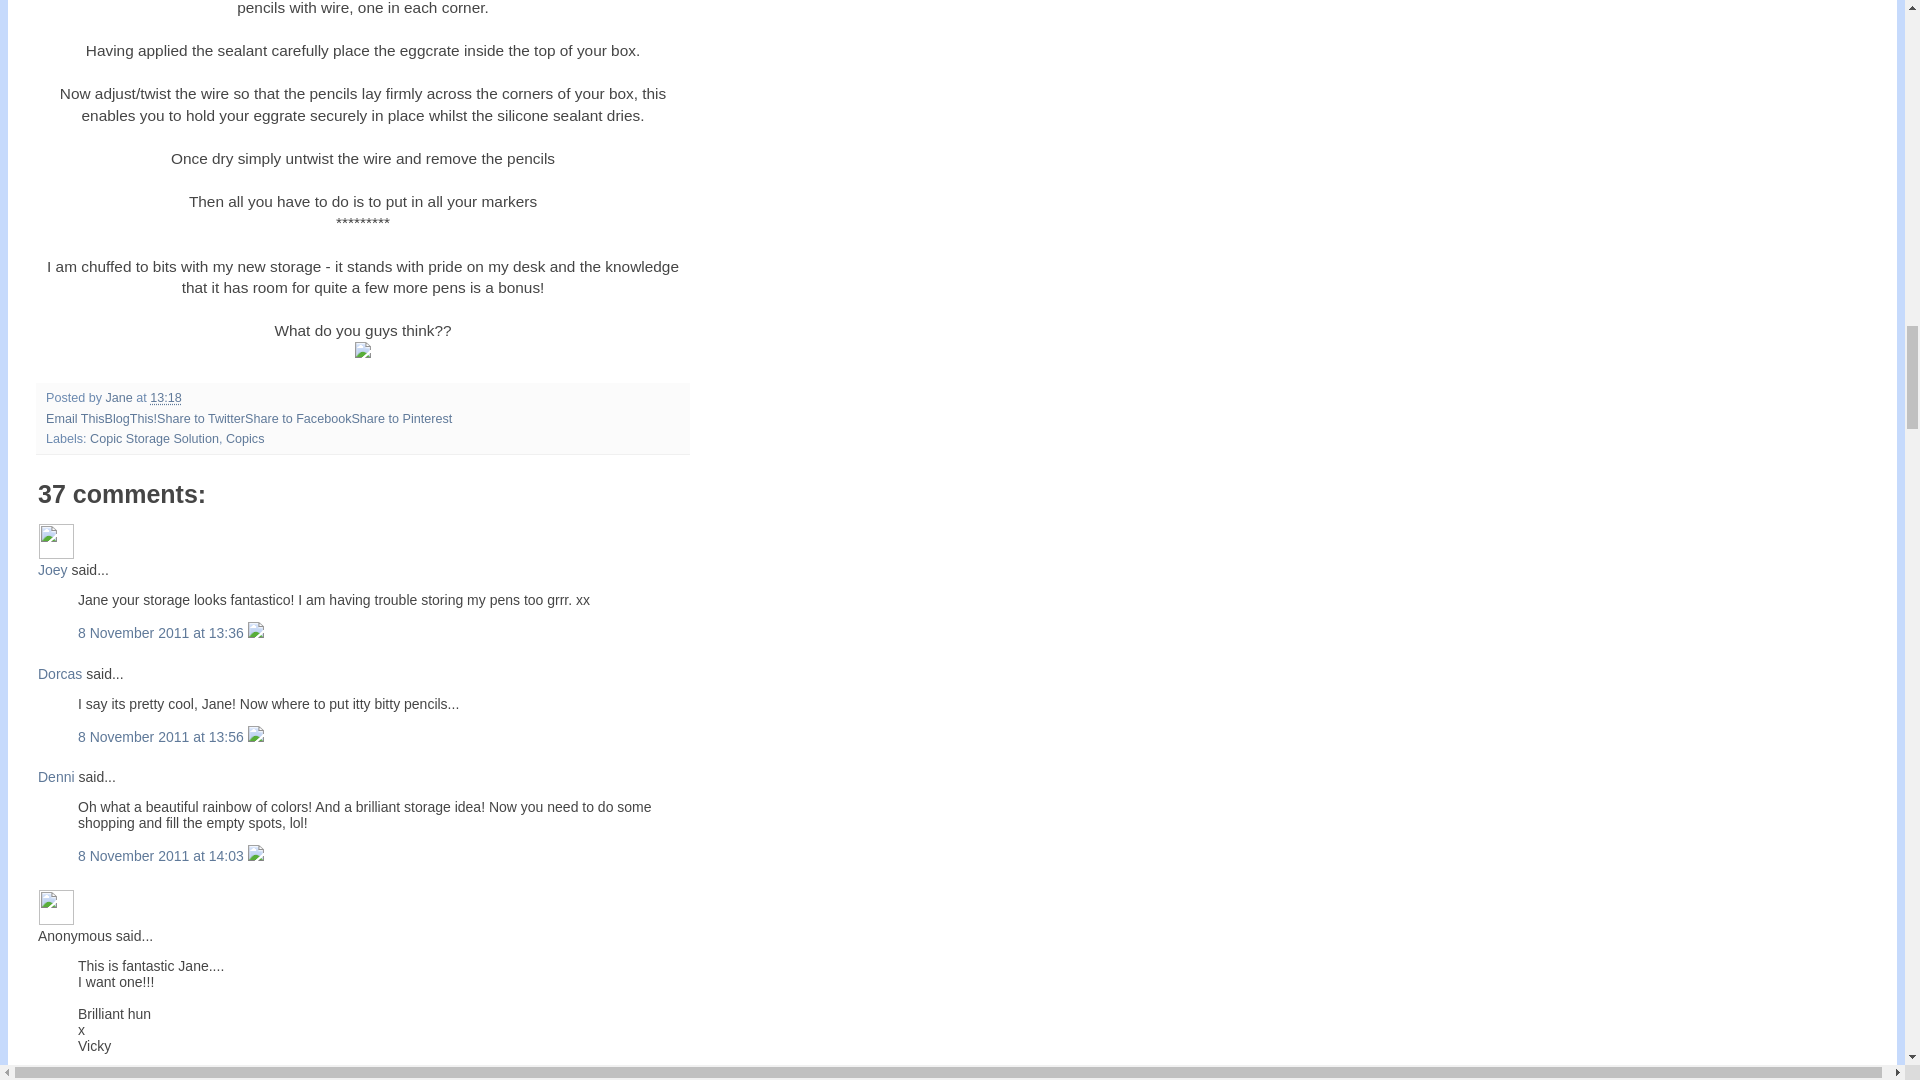  What do you see at coordinates (162, 737) in the screenshot?
I see `comment permalink` at bounding box center [162, 737].